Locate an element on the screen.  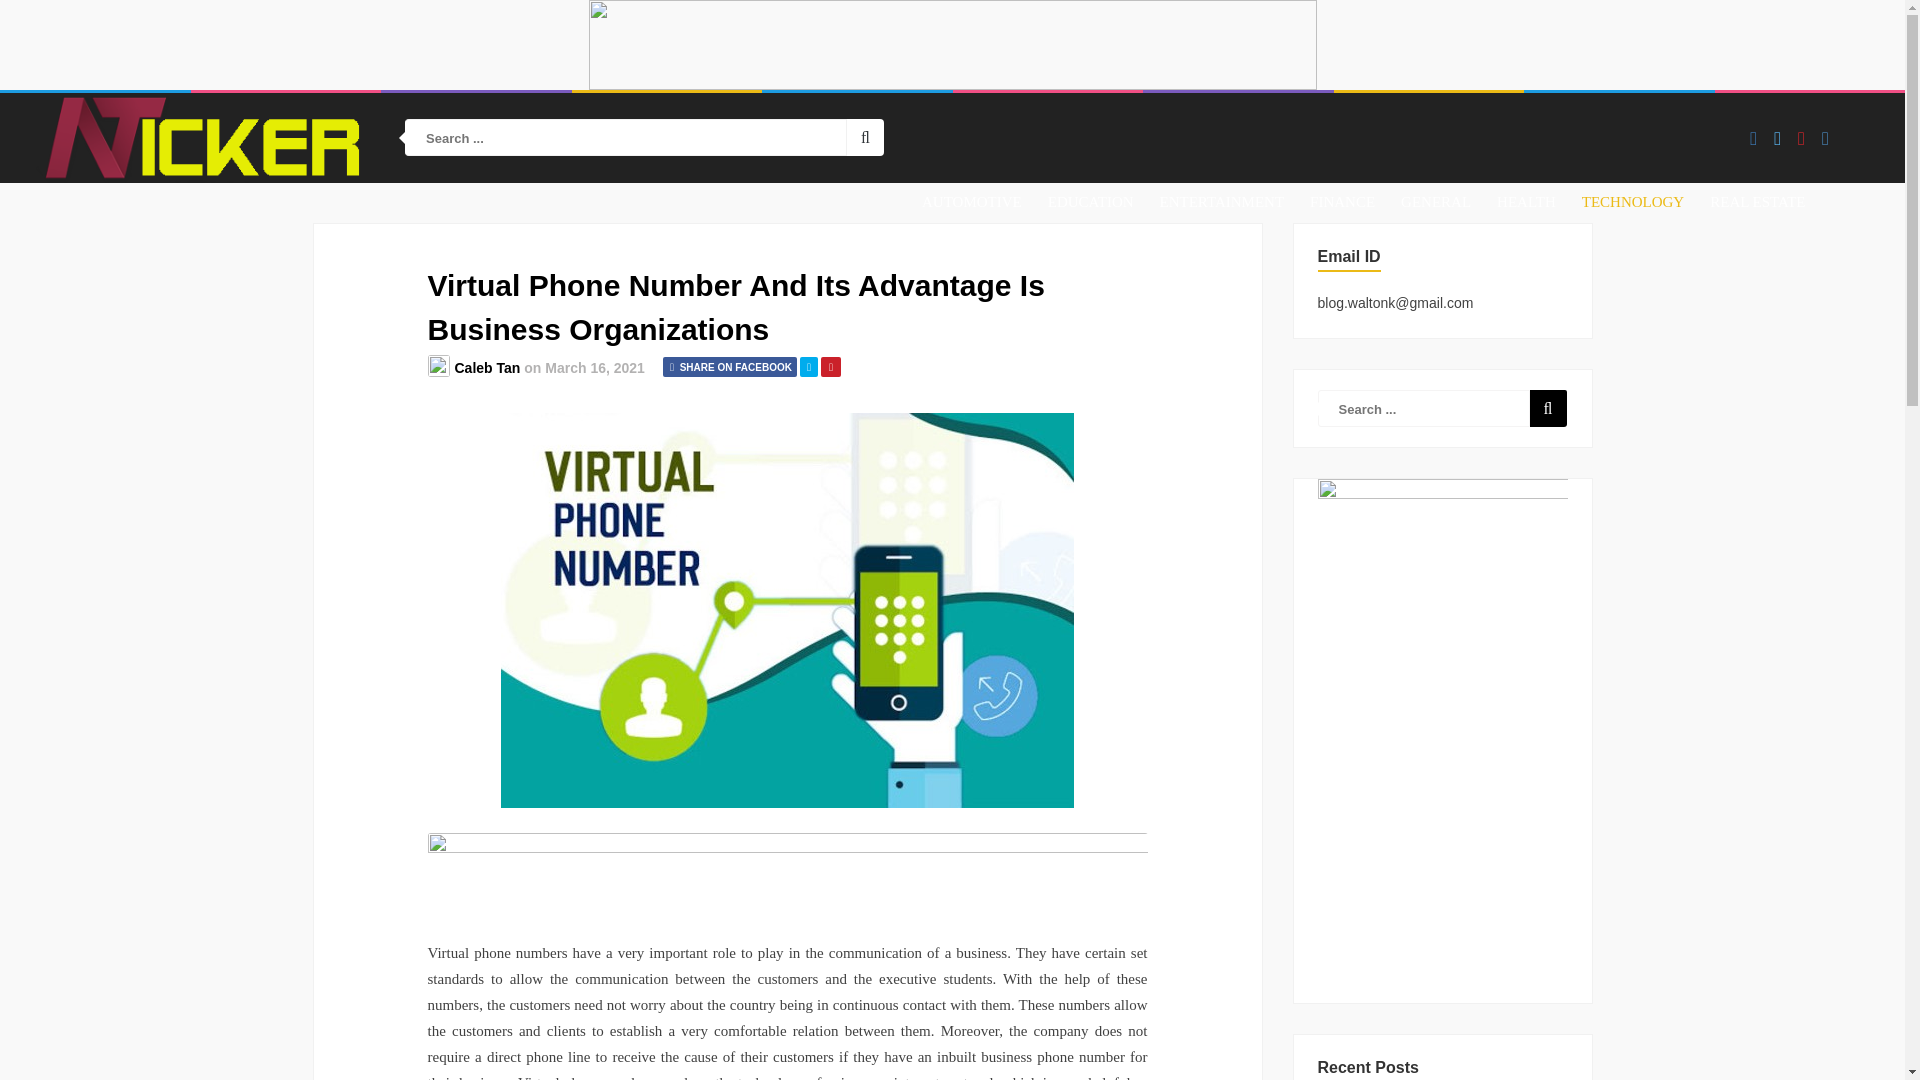
GENERAL is located at coordinates (1436, 202).